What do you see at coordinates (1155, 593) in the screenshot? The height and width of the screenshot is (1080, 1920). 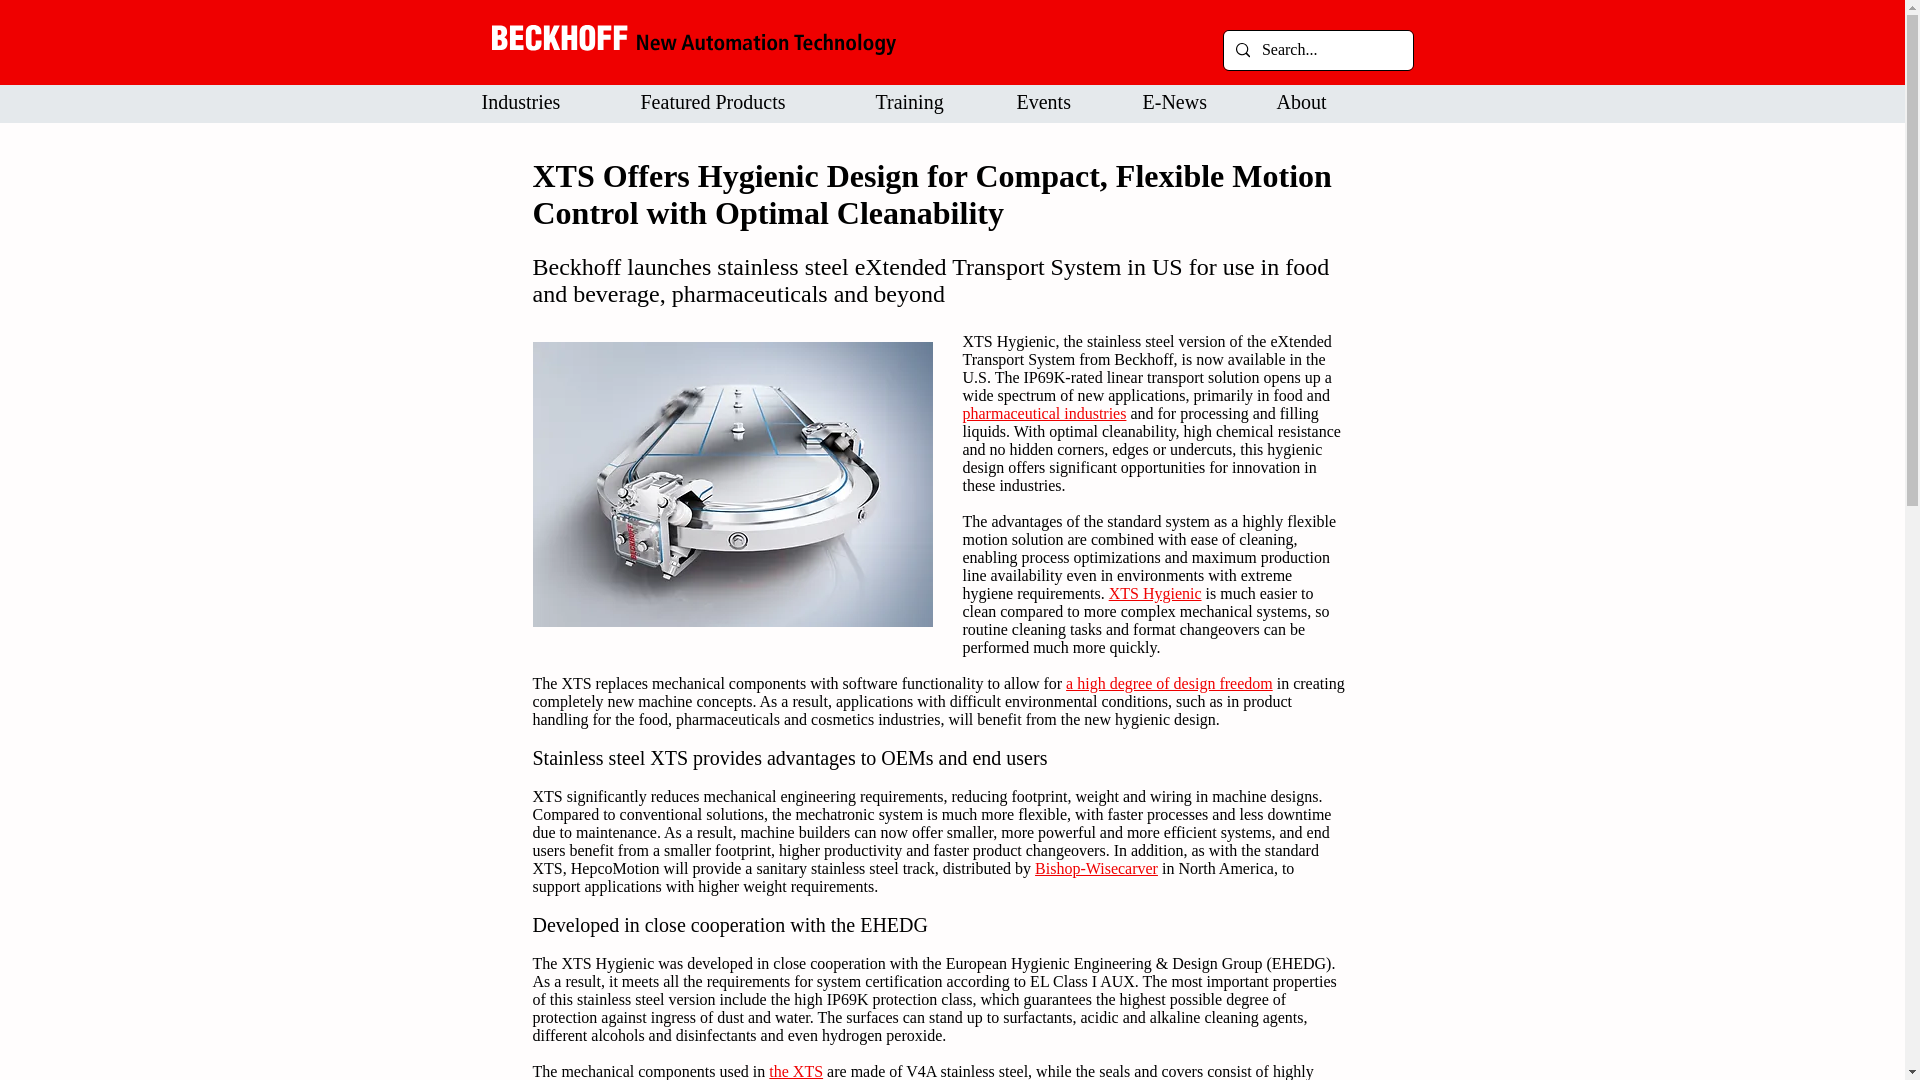 I see `XTS Hygienic` at bounding box center [1155, 593].